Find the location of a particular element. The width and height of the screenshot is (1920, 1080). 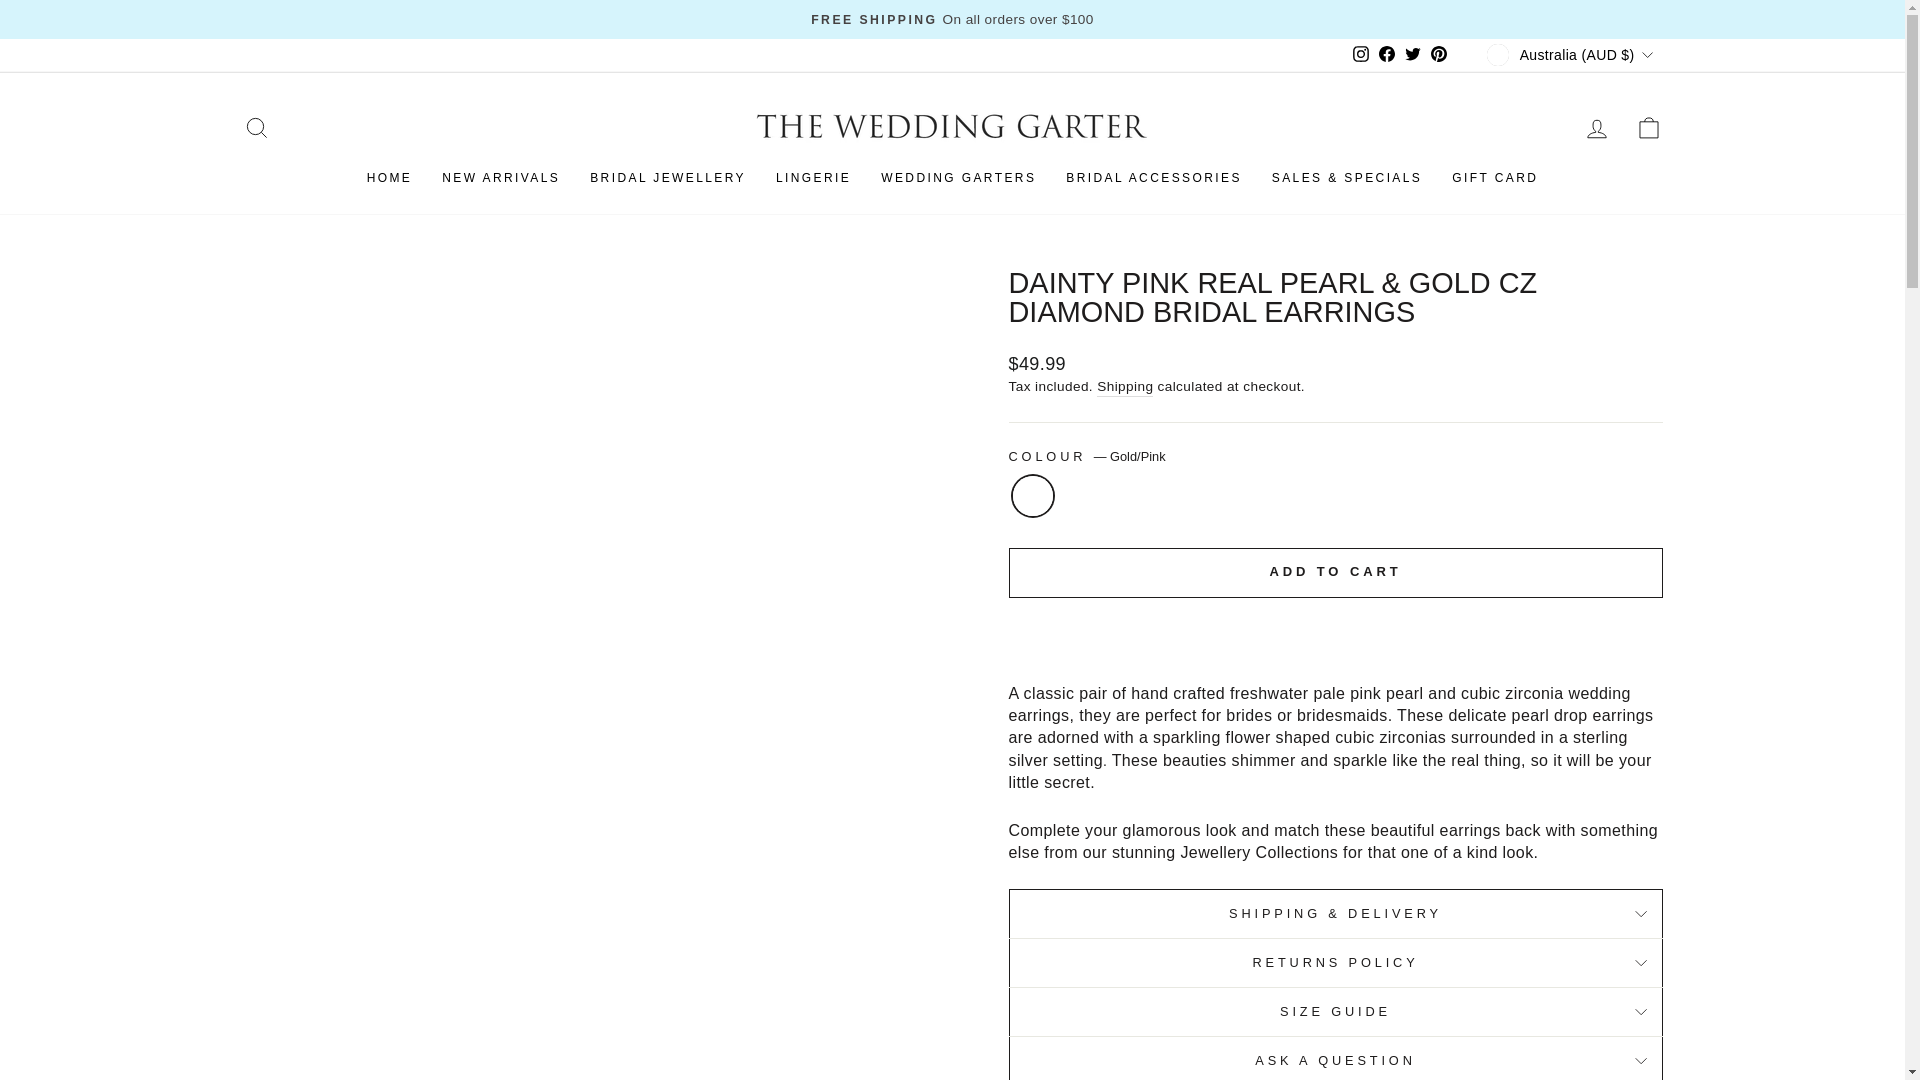

The Wedding Garter on Twitter is located at coordinates (1412, 56).